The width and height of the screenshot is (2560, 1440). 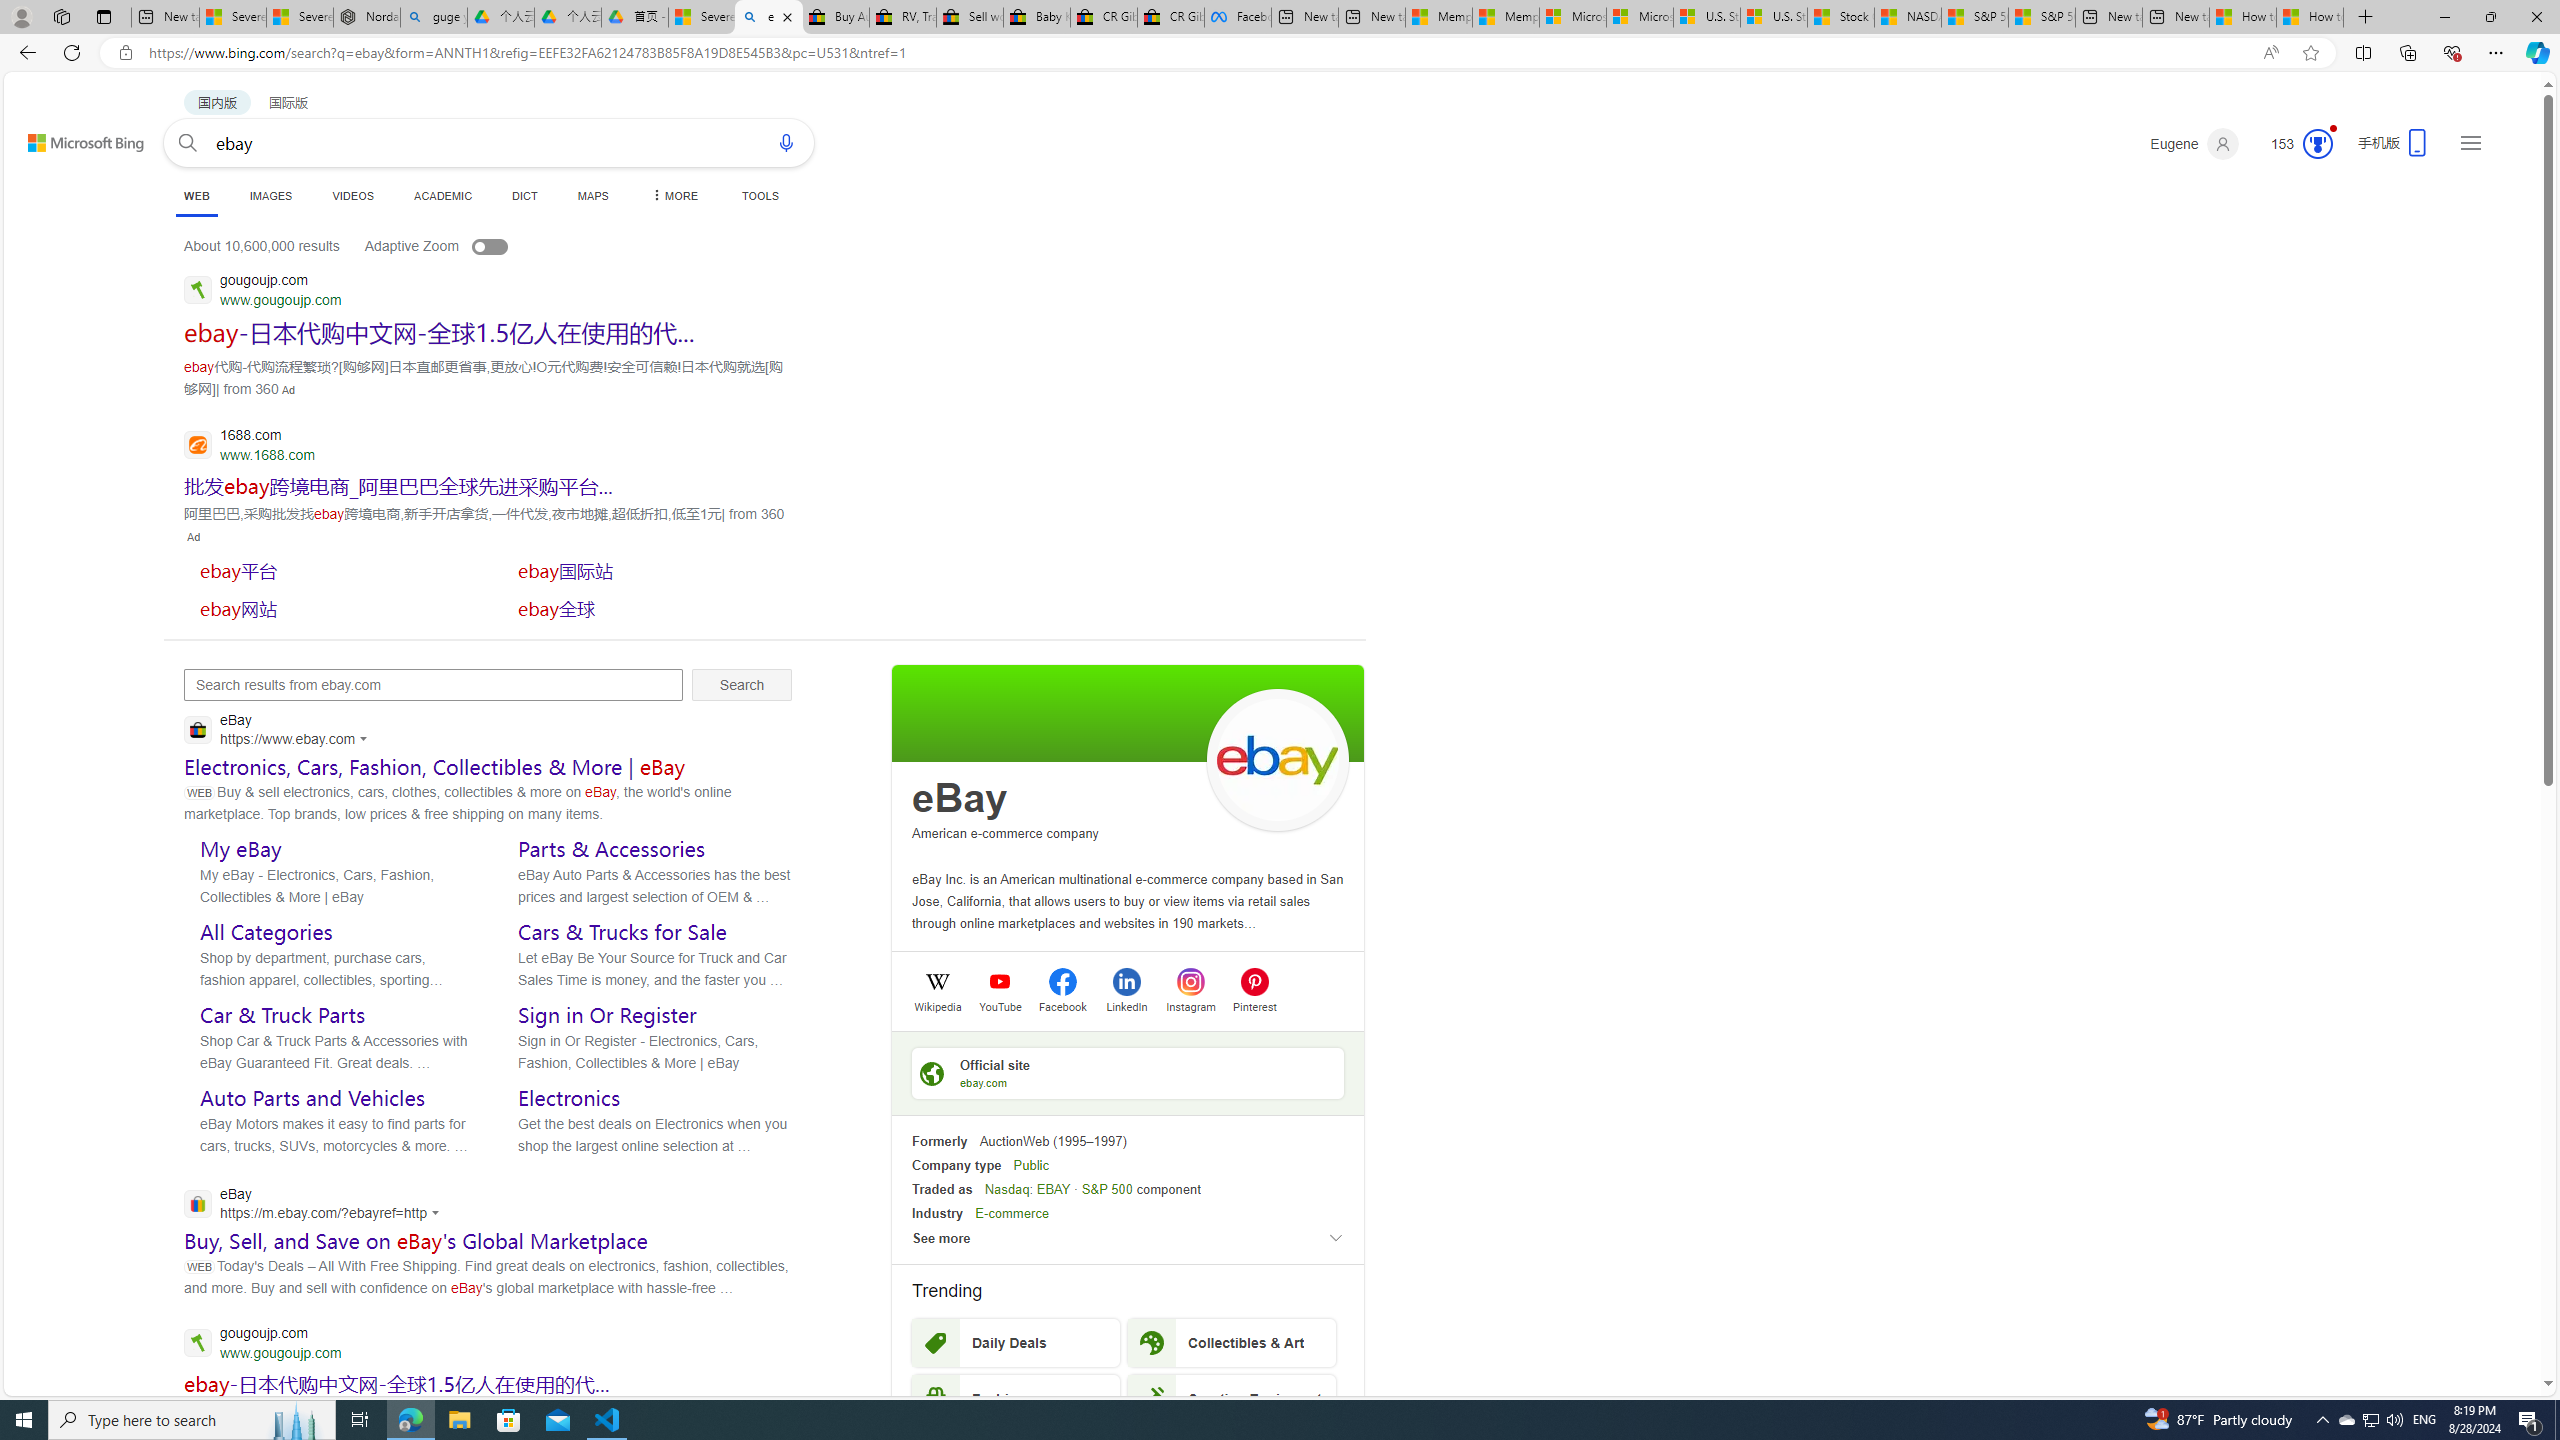 I want to click on Electronics, Cars, Fashion, Collectibles & More | eBay, so click(x=435, y=767).